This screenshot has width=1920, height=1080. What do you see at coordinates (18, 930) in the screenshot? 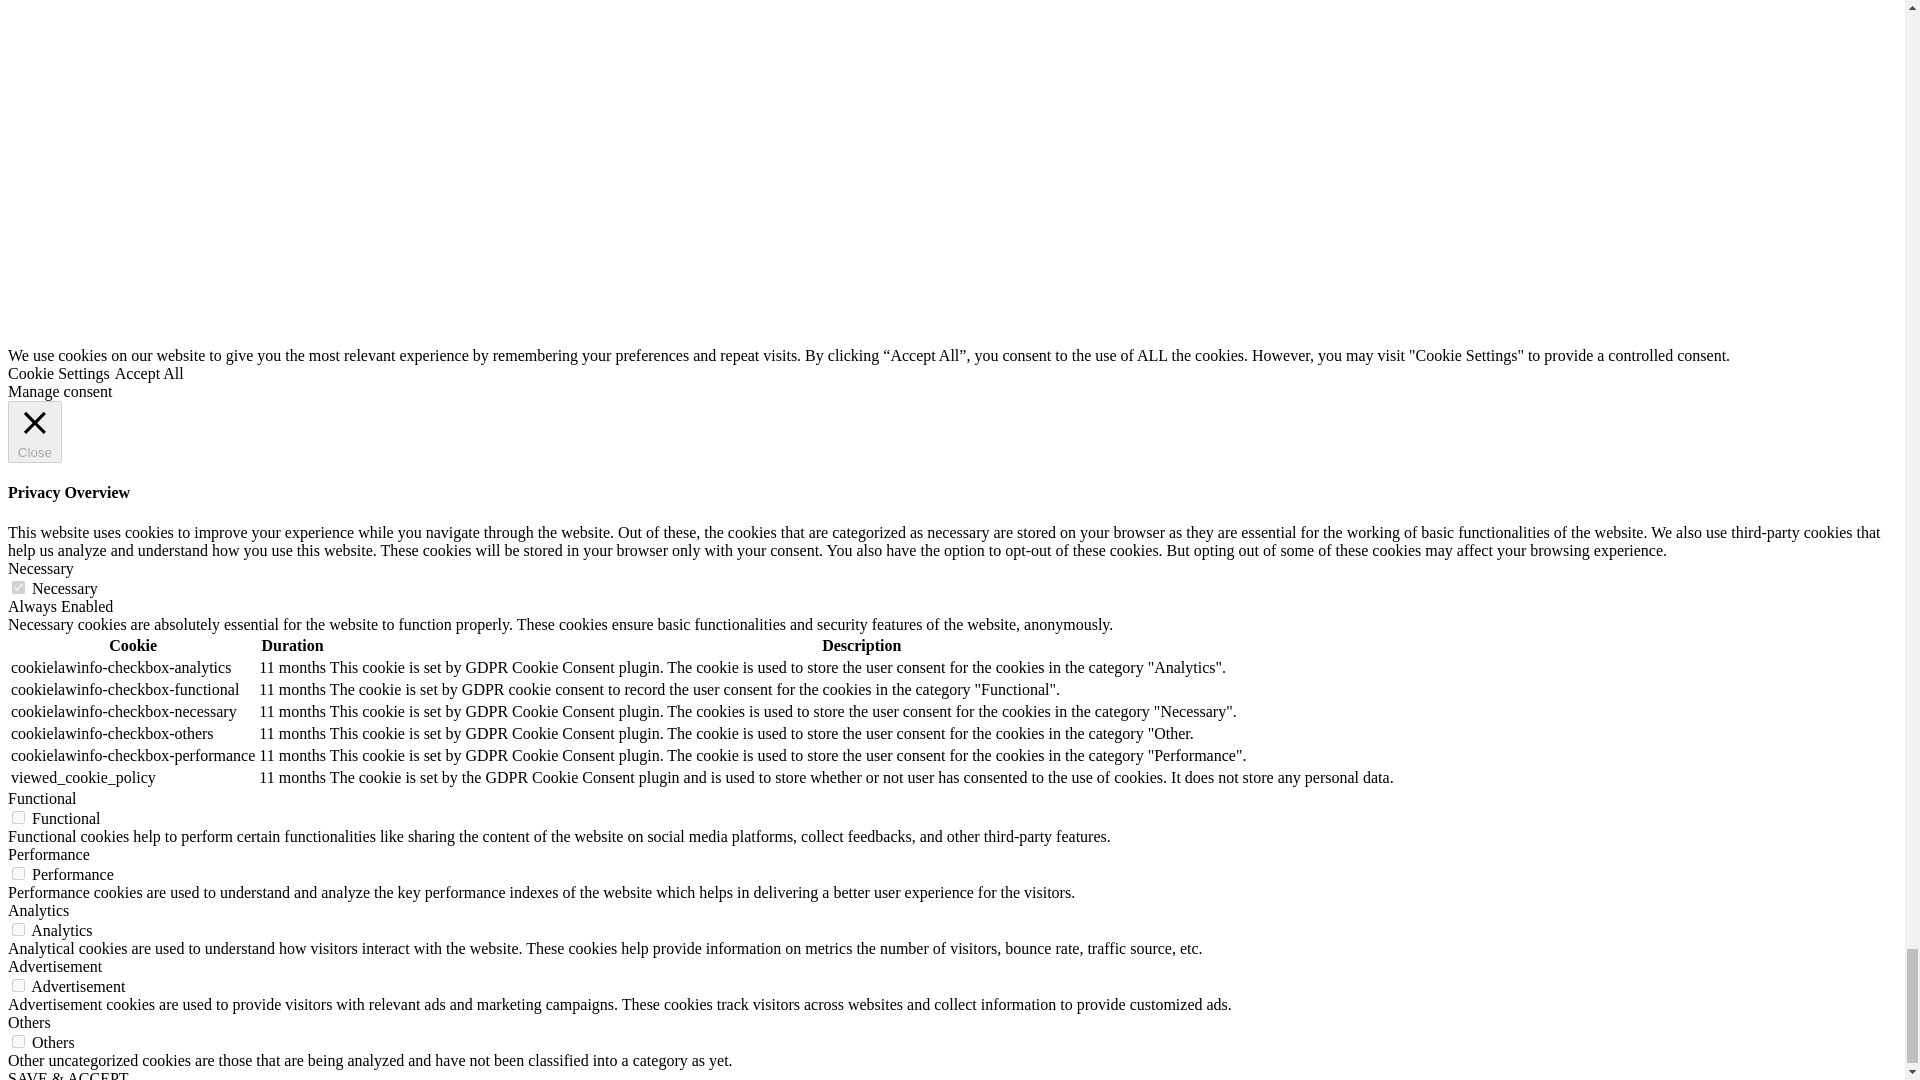
I see `on` at bounding box center [18, 930].